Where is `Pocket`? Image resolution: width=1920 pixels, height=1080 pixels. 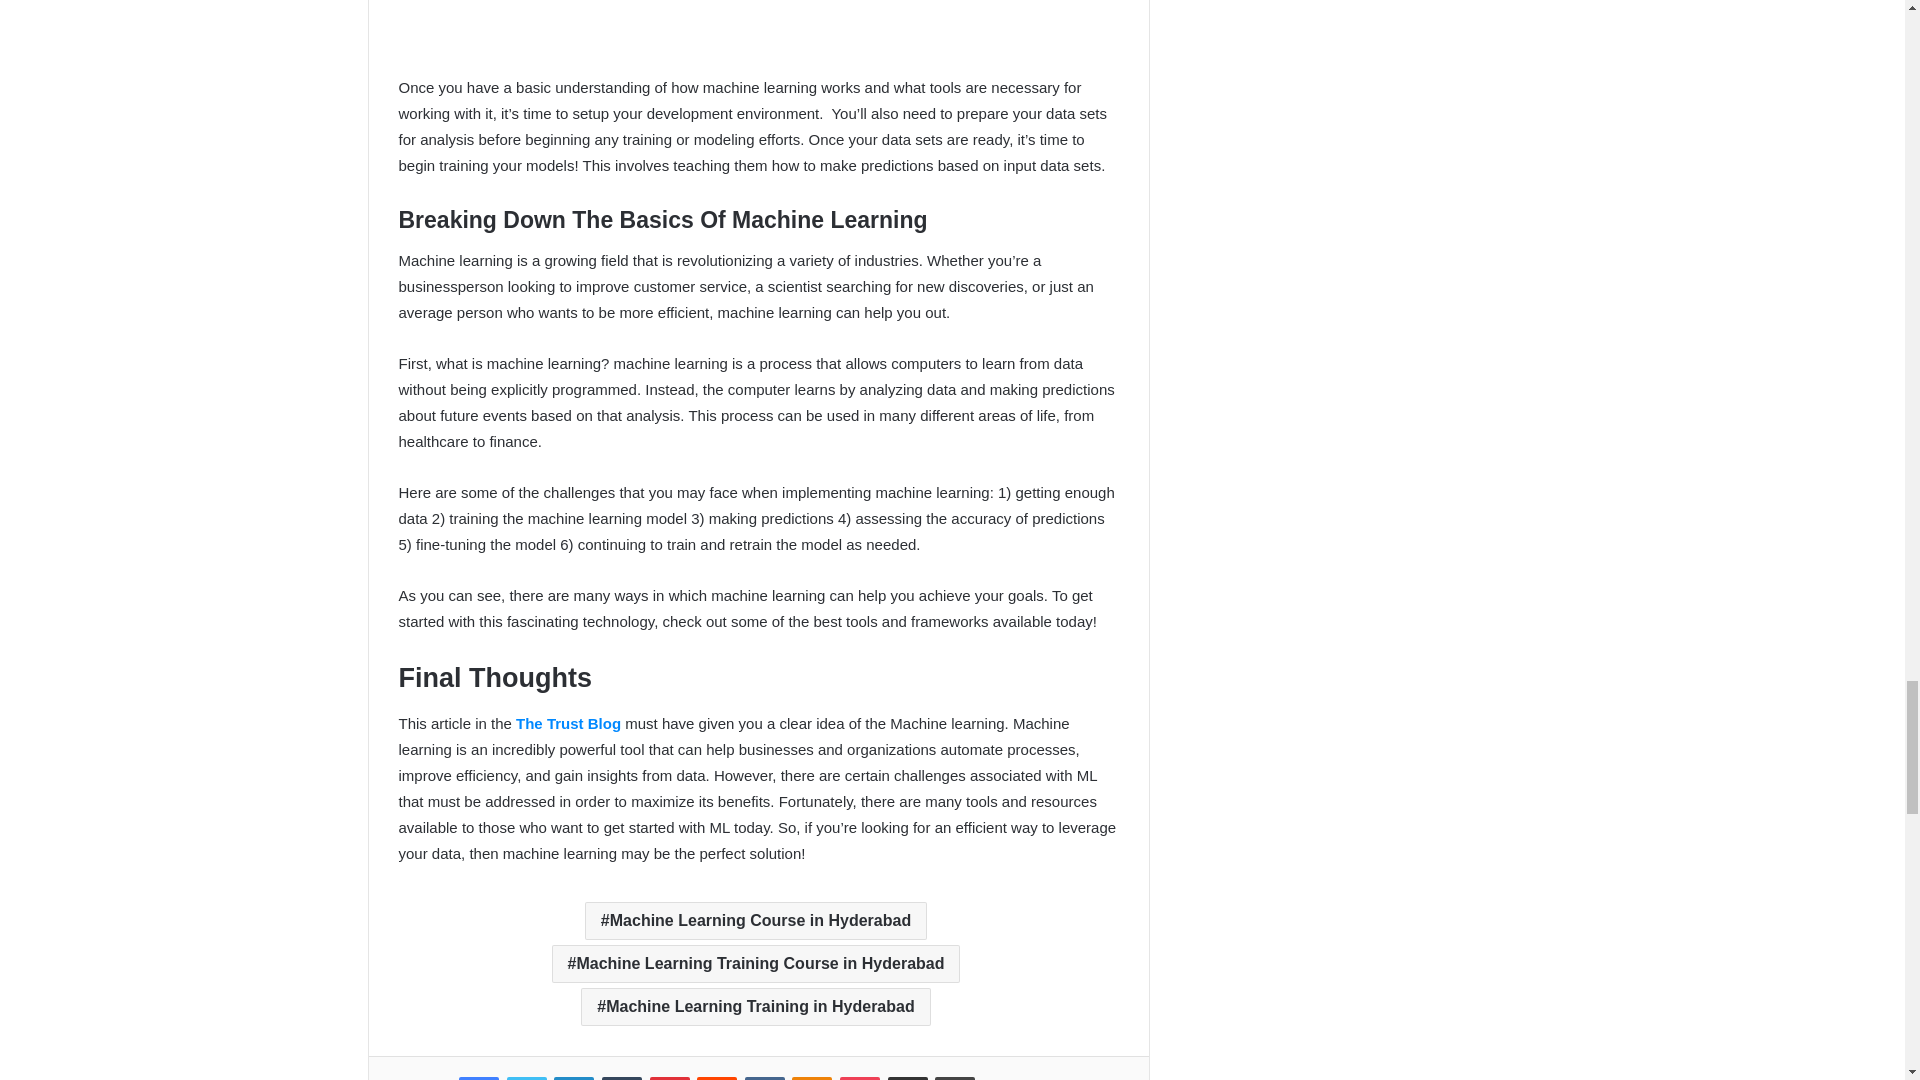 Pocket is located at coordinates (860, 1078).